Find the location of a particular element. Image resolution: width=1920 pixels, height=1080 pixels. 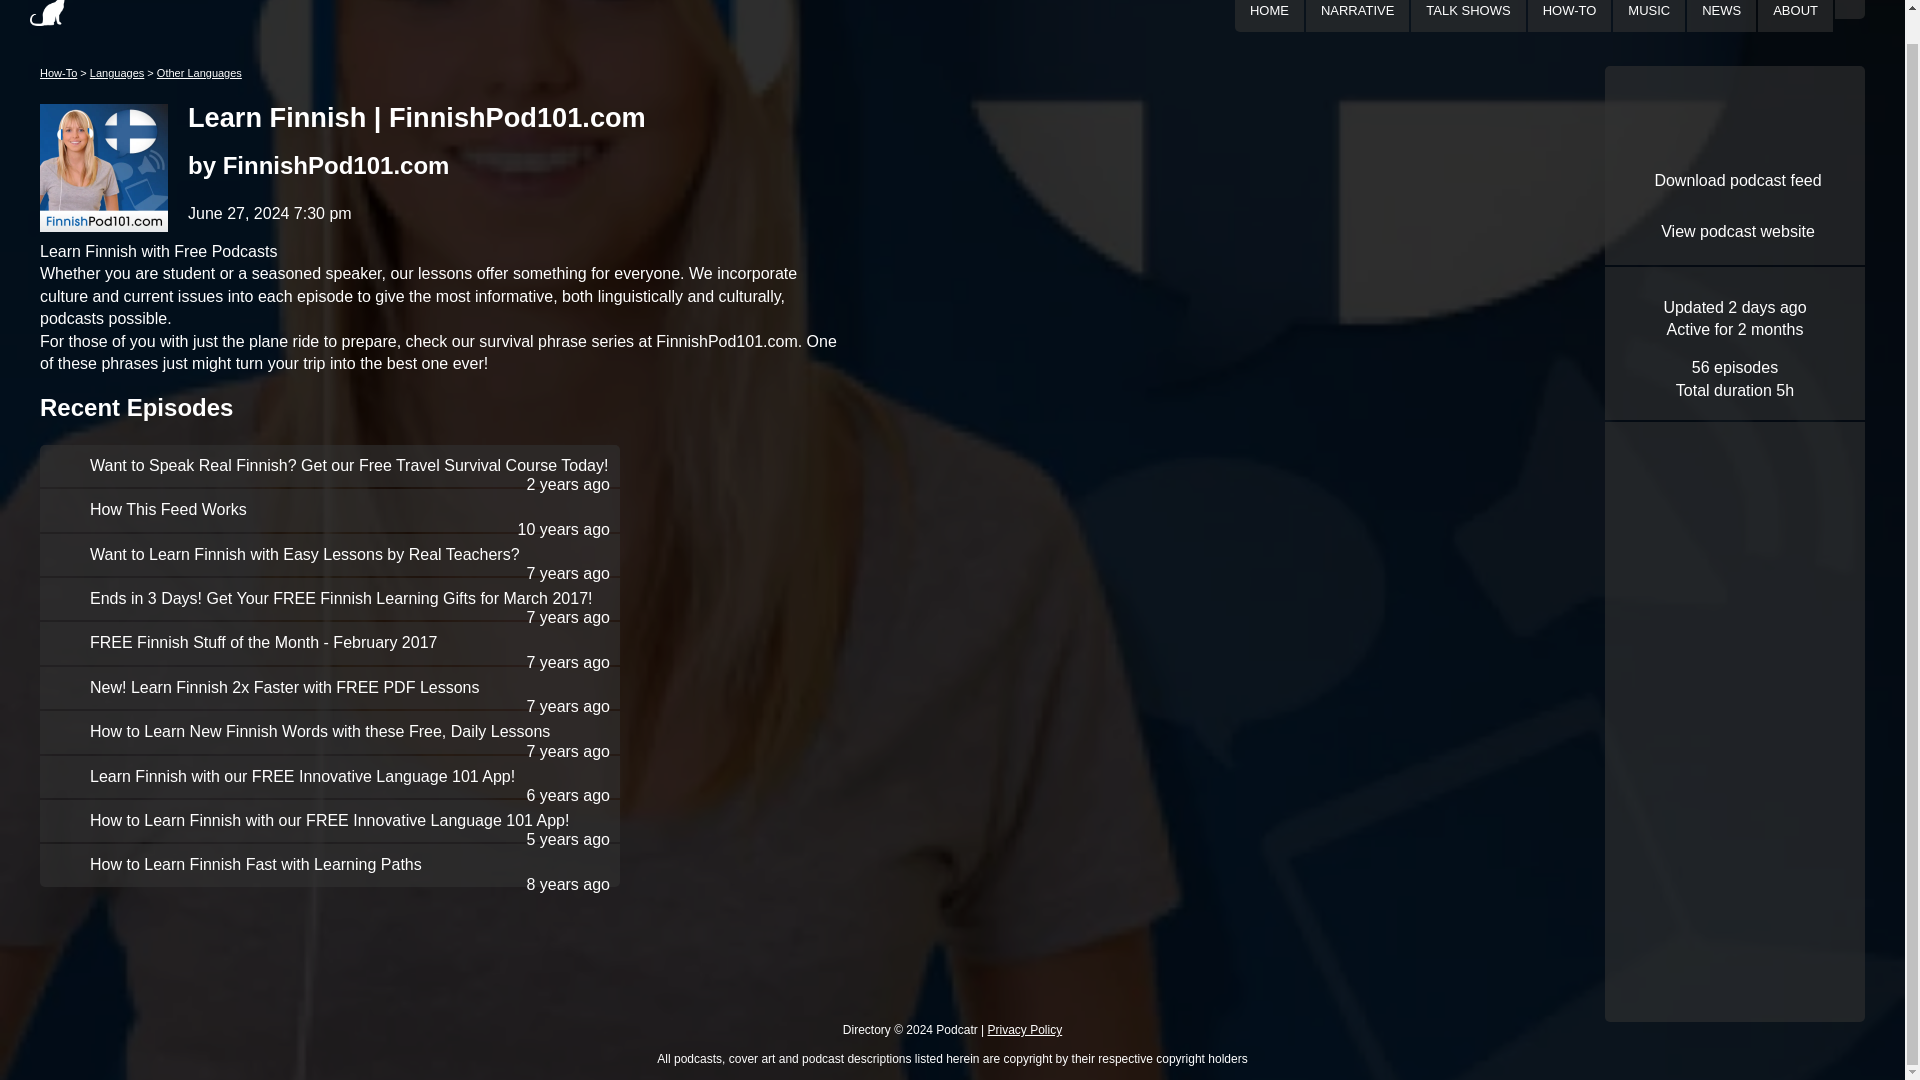

TALK SHOWS is located at coordinates (1468, 10).